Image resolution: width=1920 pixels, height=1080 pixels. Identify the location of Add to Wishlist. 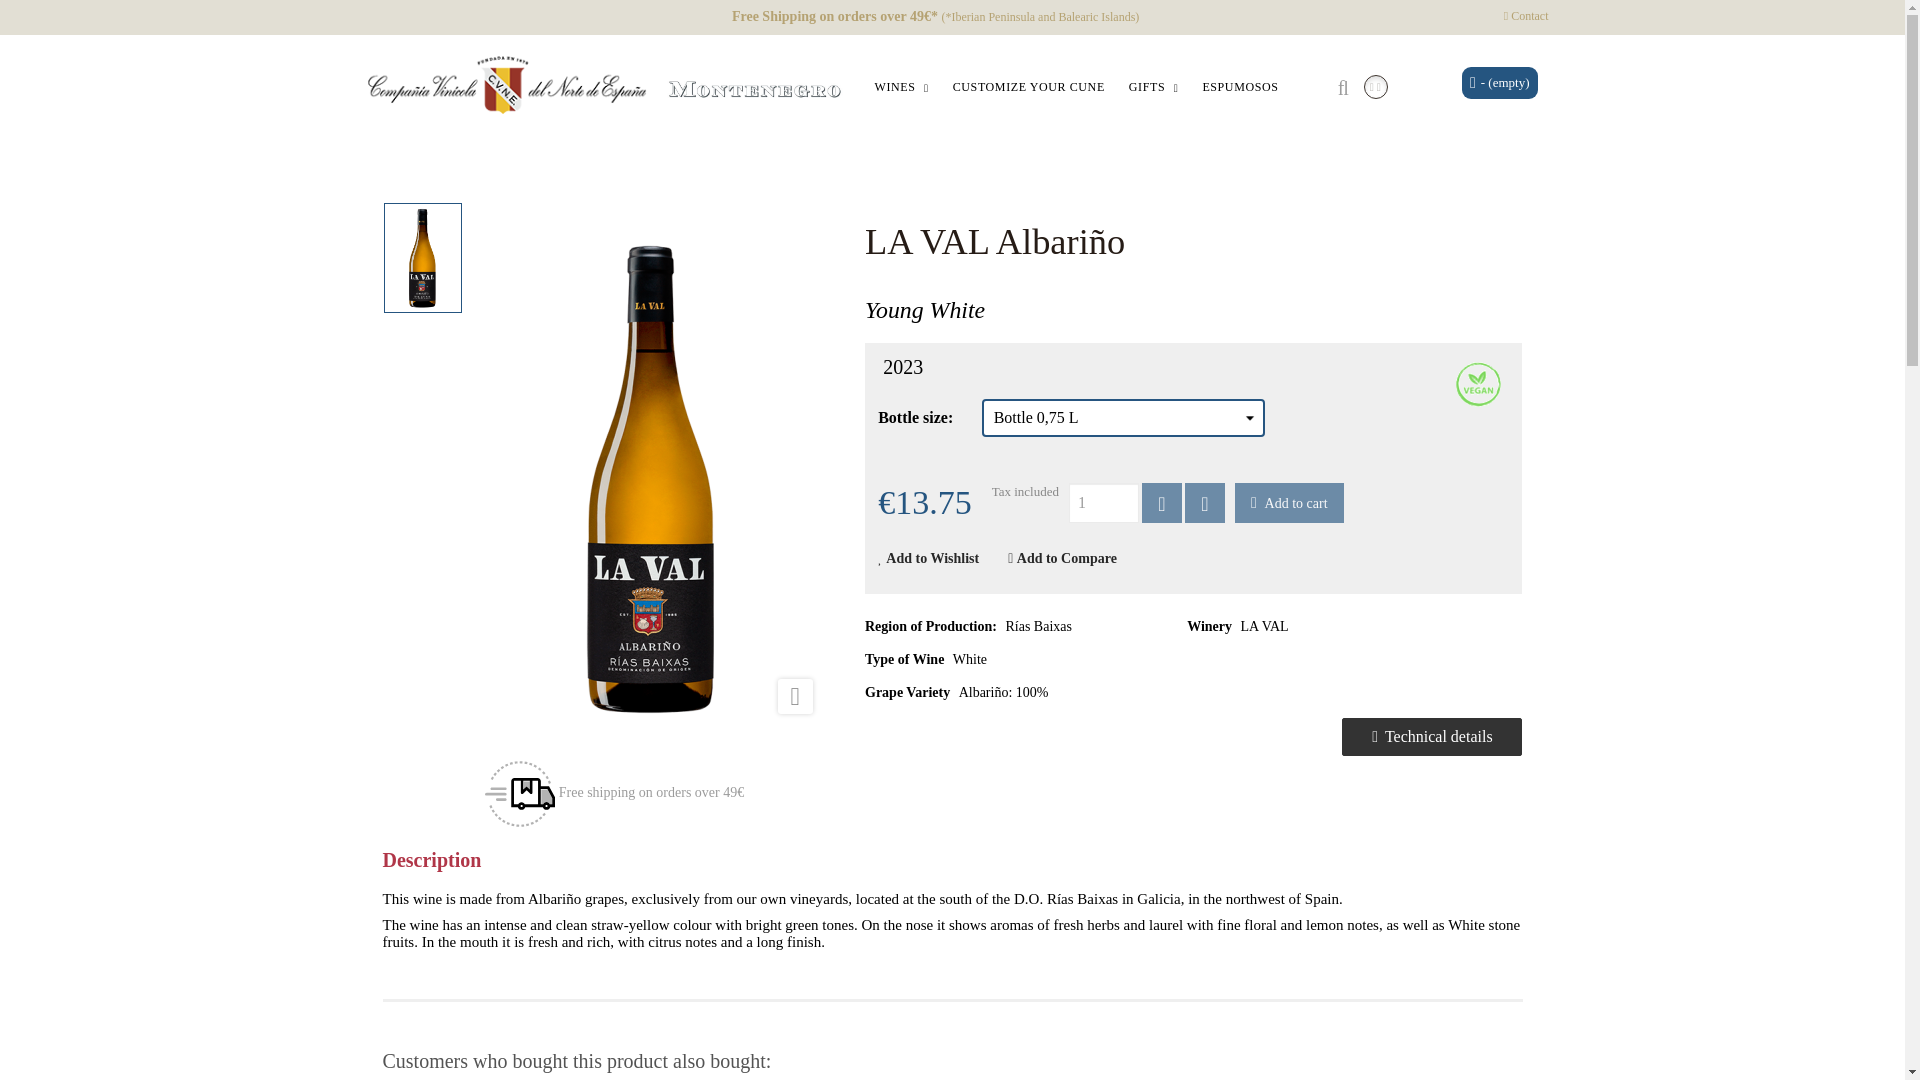
(938, 558).